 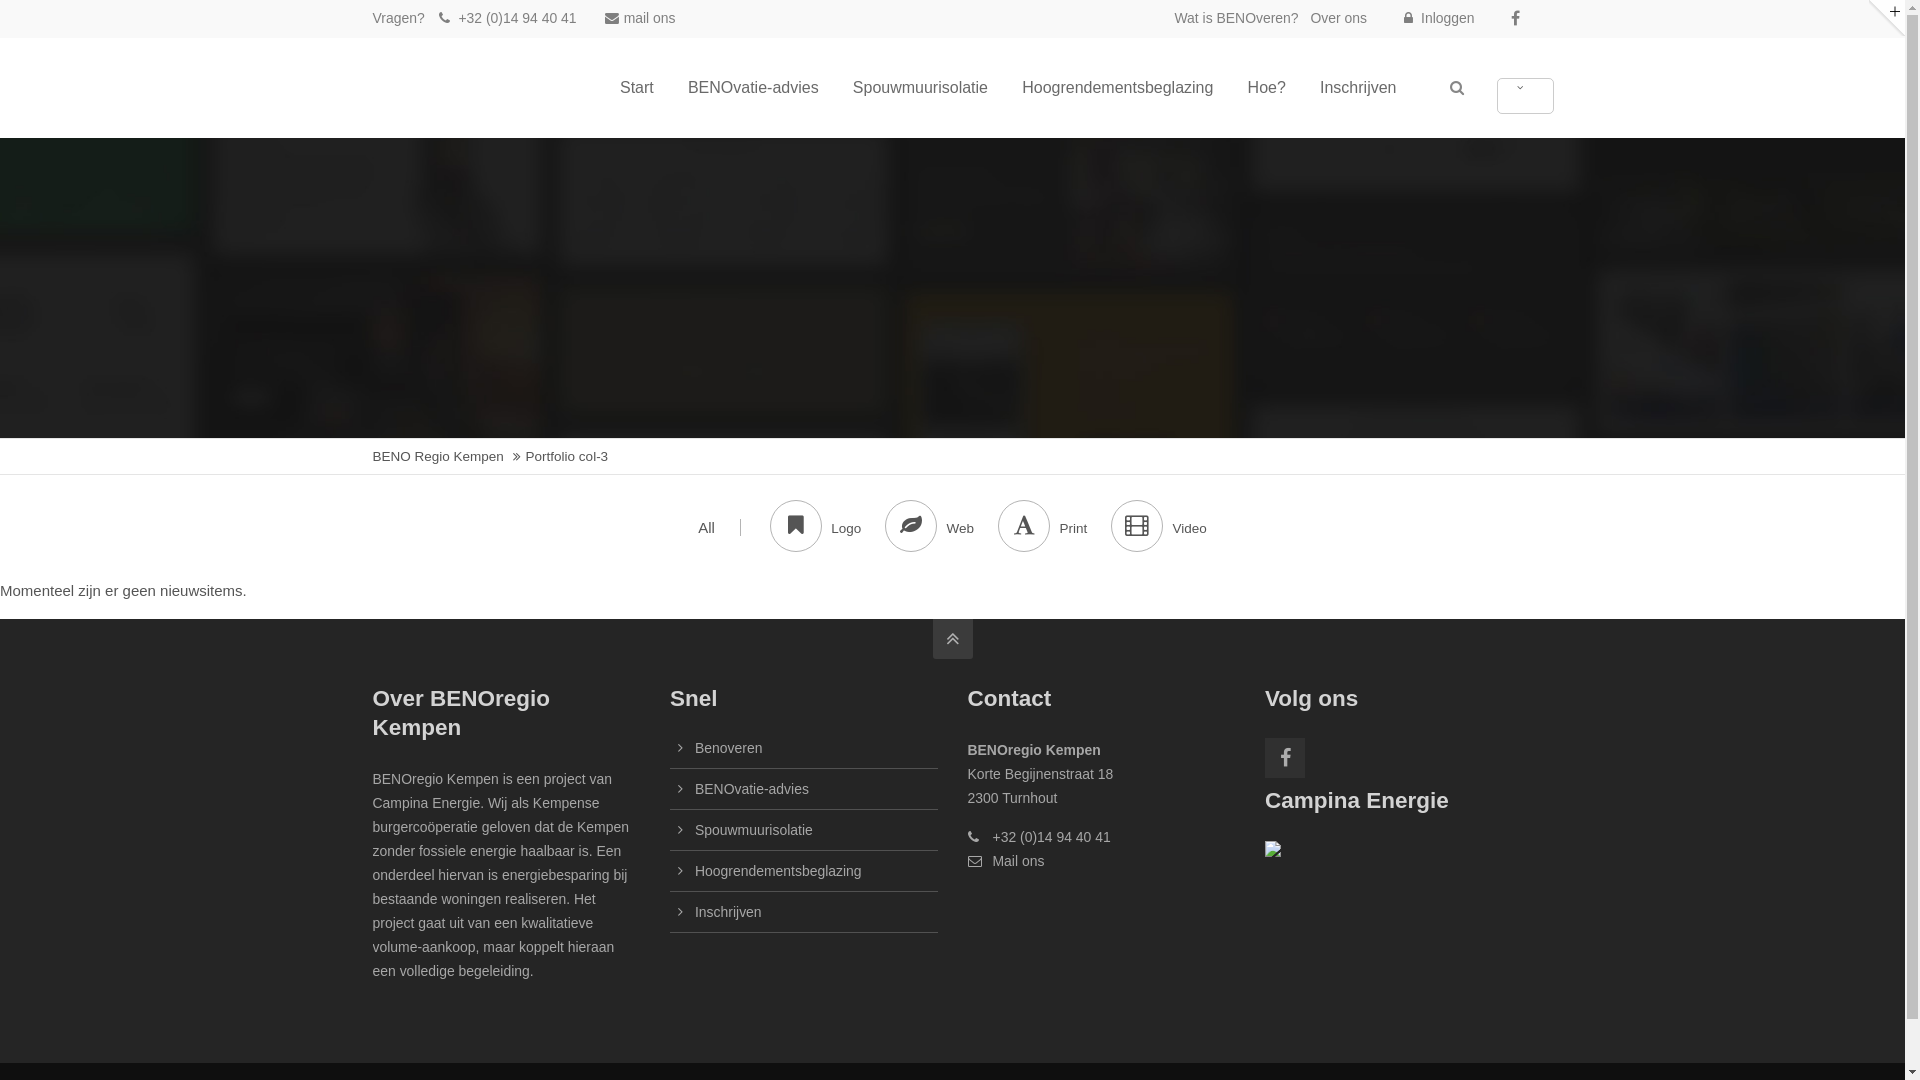 What do you see at coordinates (1118, 88) in the screenshot?
I see `Hoogrendementsbeglazing` at bounding box center [1118, 88].